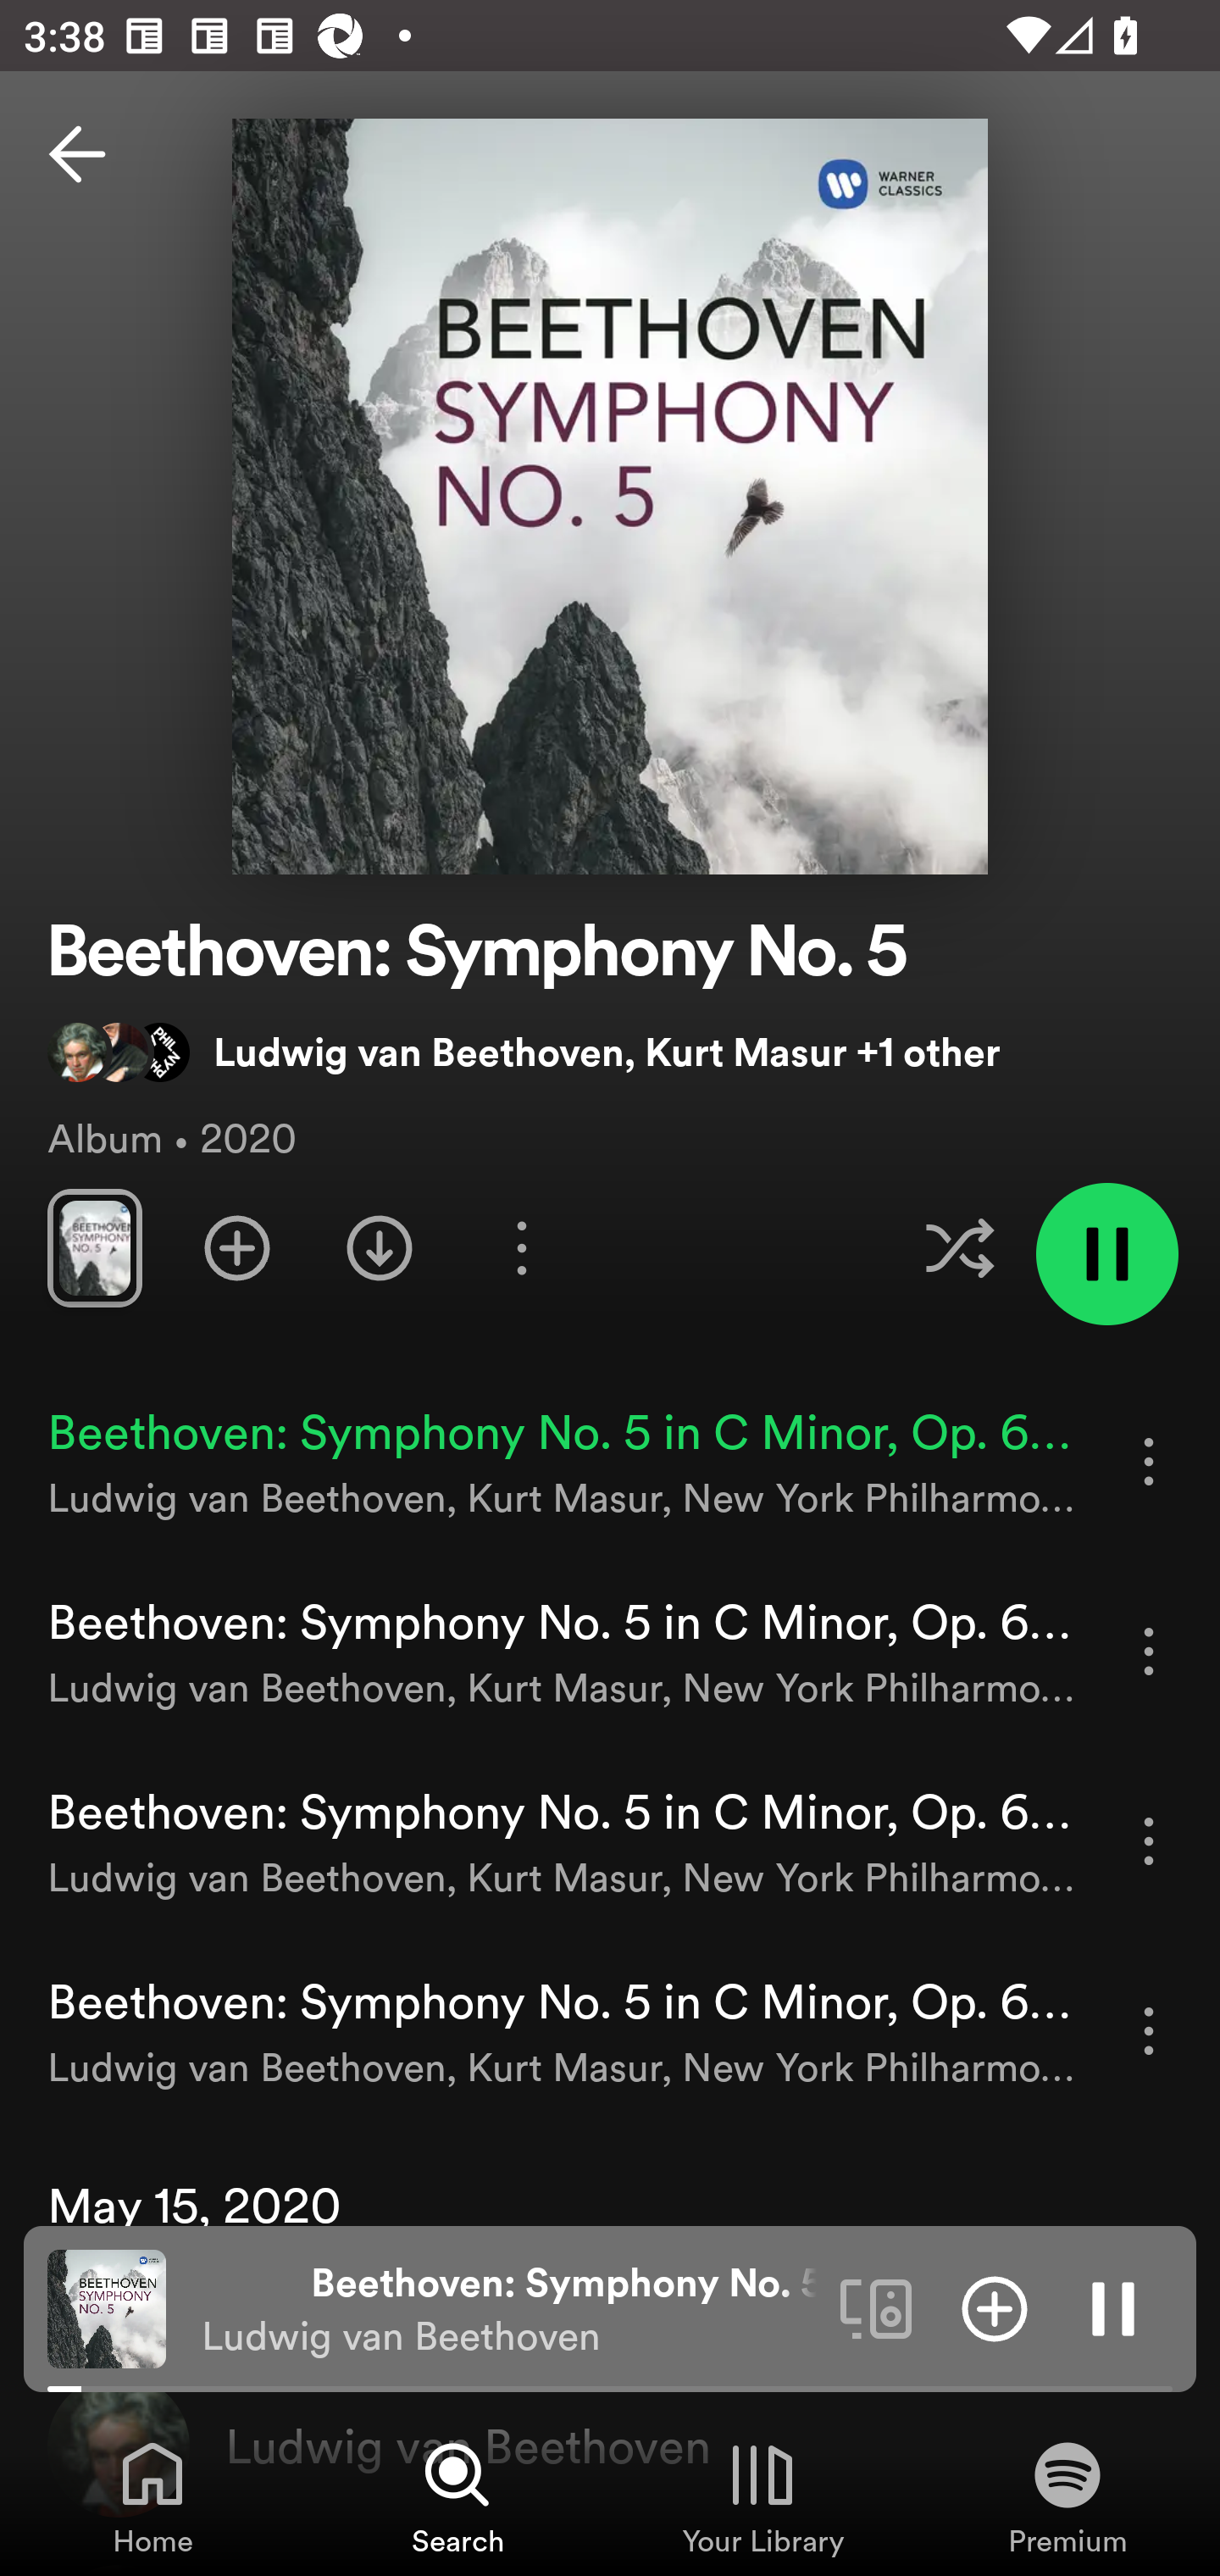 This screenshot has width=1220, height=2576. I want to click on Swipe through previews of tracks from this album., so click(94, 1247).